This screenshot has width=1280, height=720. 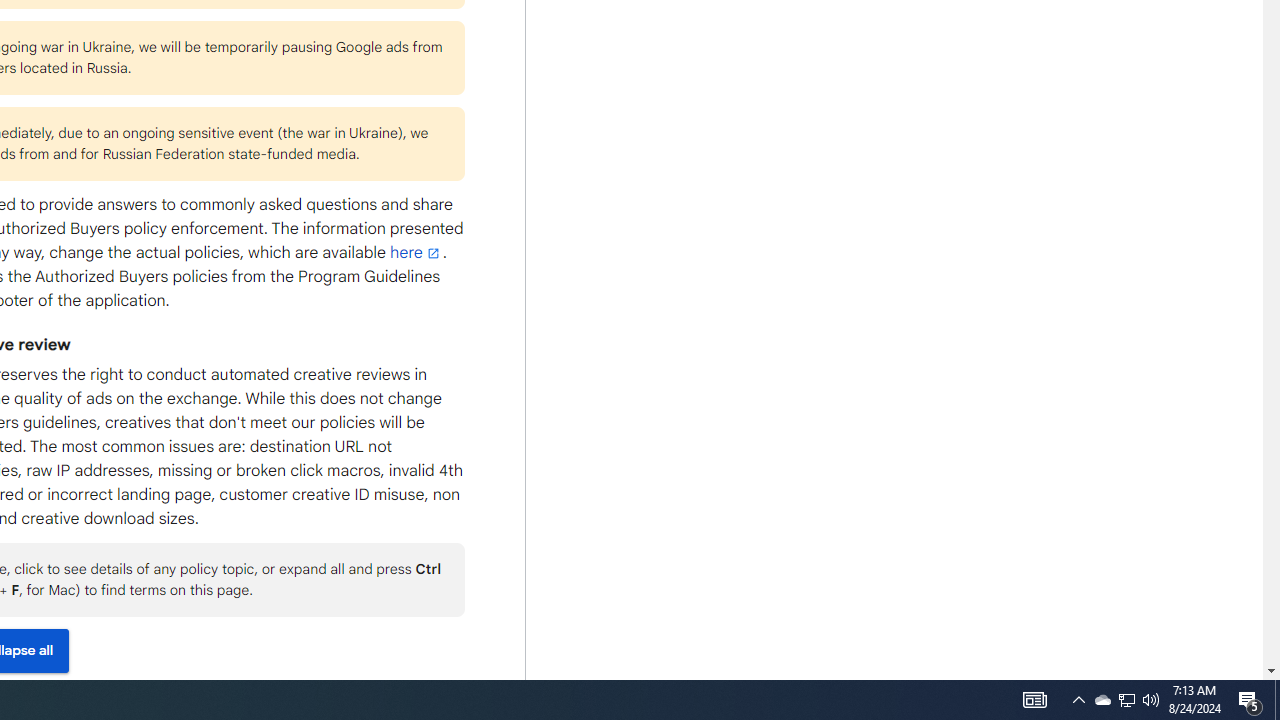 What do you see at coordinates (416, 252) in the screenshot?
I see `here` at bounding box center [416, 252].